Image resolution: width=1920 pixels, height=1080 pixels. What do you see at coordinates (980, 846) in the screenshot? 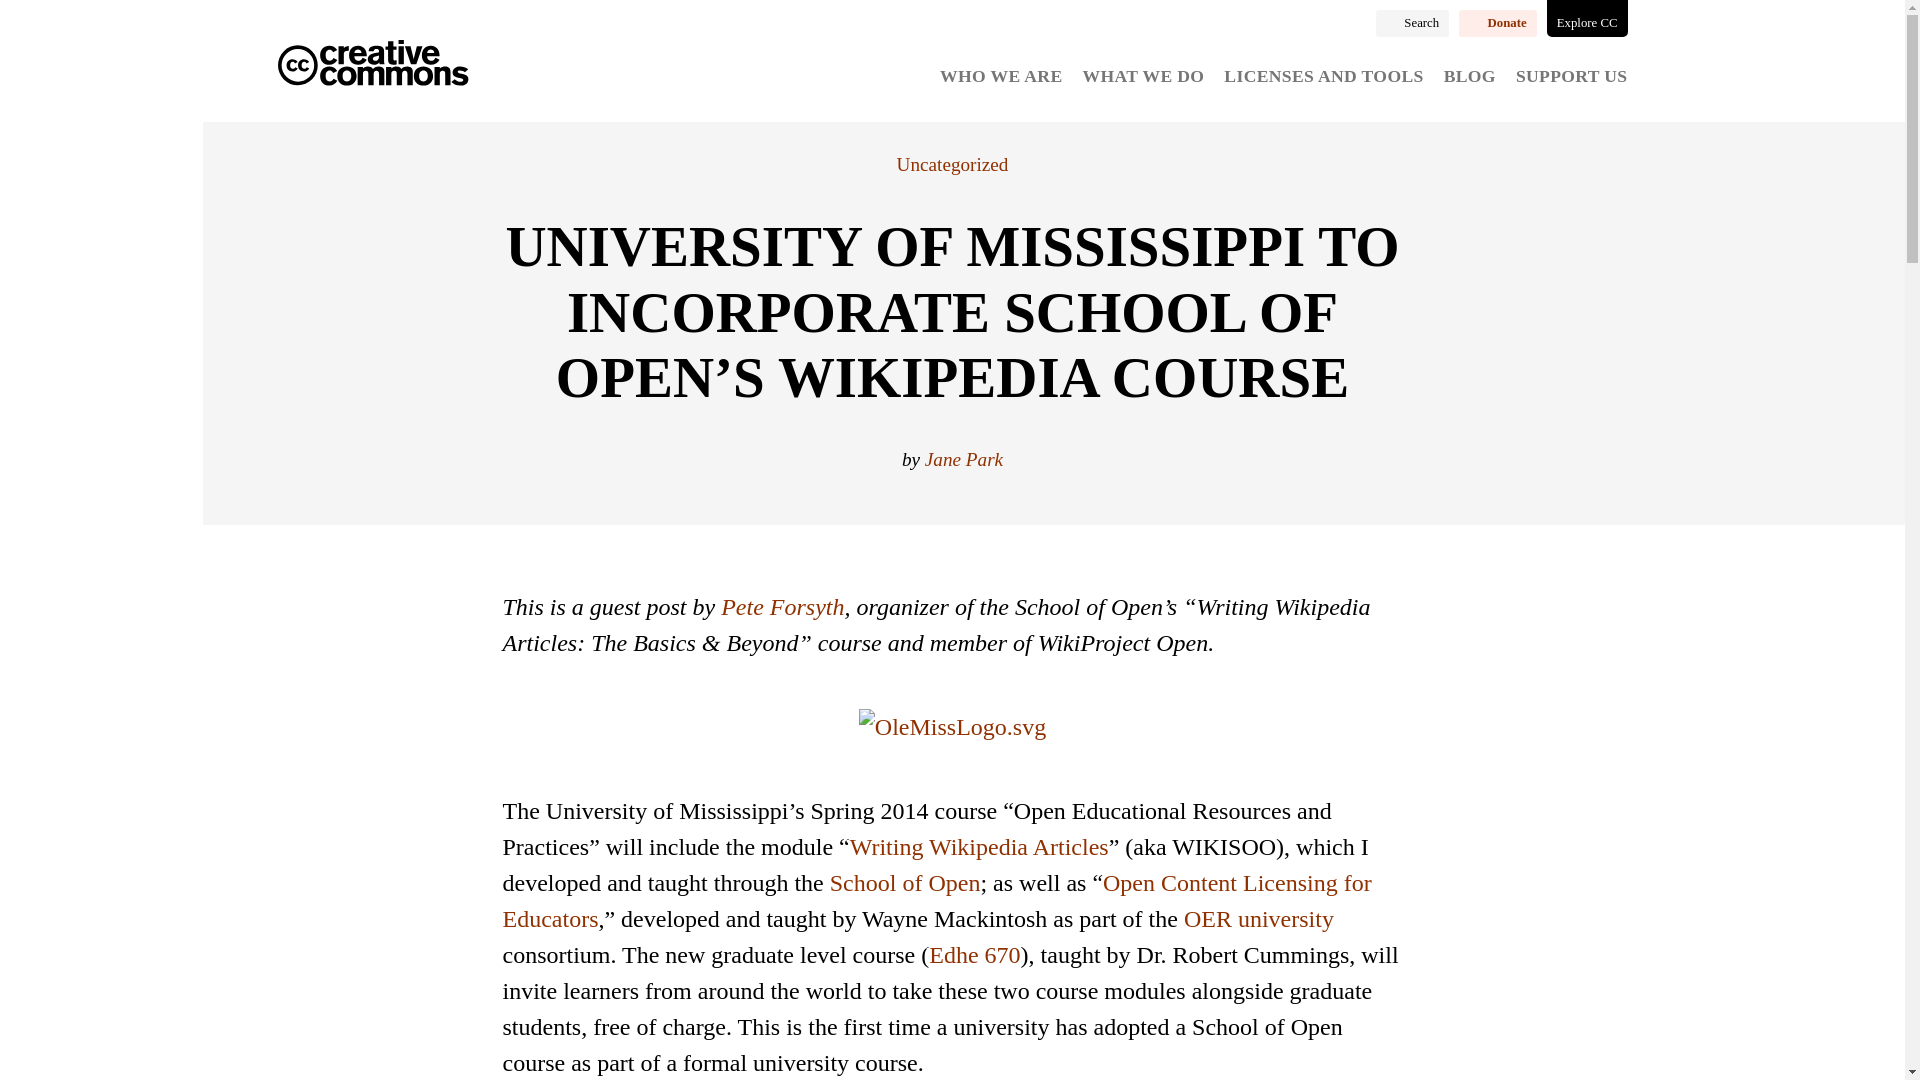
I see `Writing Wikipedia Articles` at bounding box center [980, 846].